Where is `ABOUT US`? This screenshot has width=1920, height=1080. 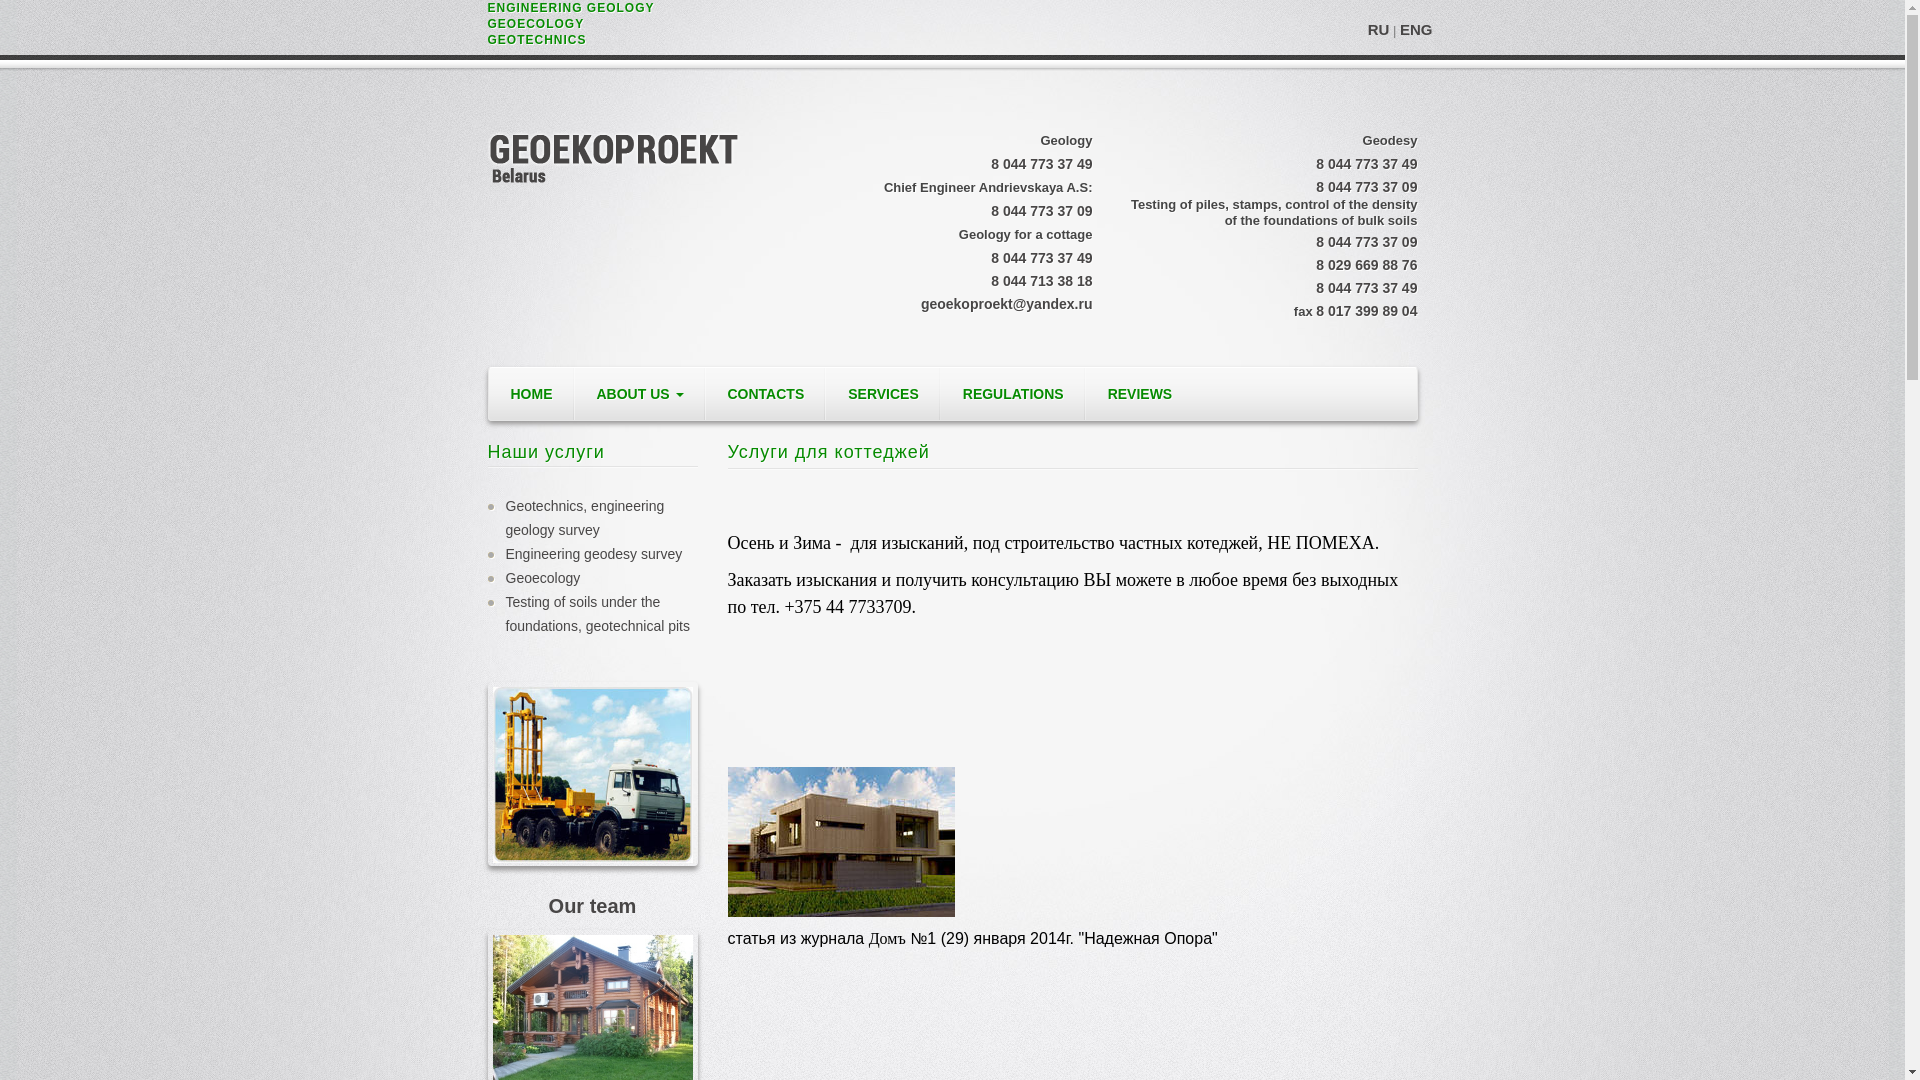
ABOUT US is located at coordinates (640, 394).